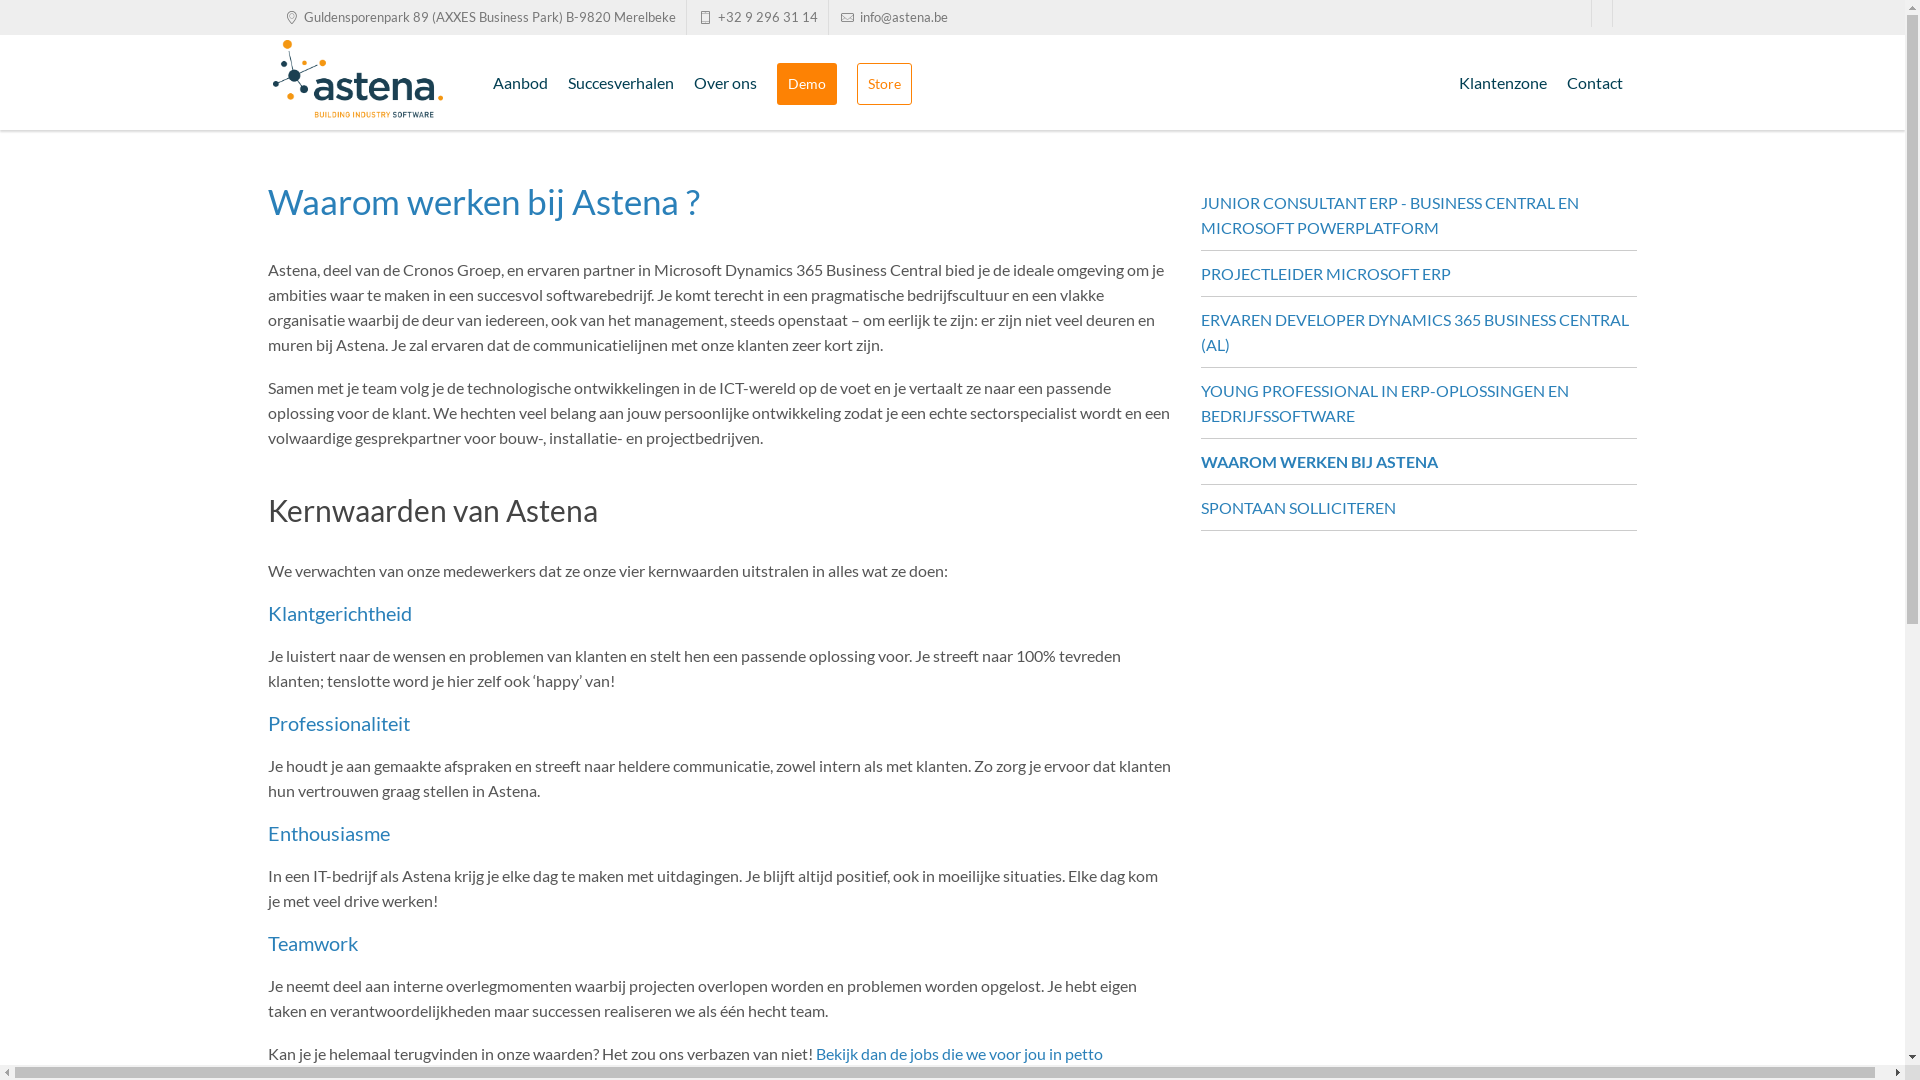  Describe the element at coordinates (1420, 403) in the screenshot. I see `YOUNG PROFESSIONAL IN ERP-OPLOSSINGEN EN BEDRIJFSSOFTWARE` at that location.